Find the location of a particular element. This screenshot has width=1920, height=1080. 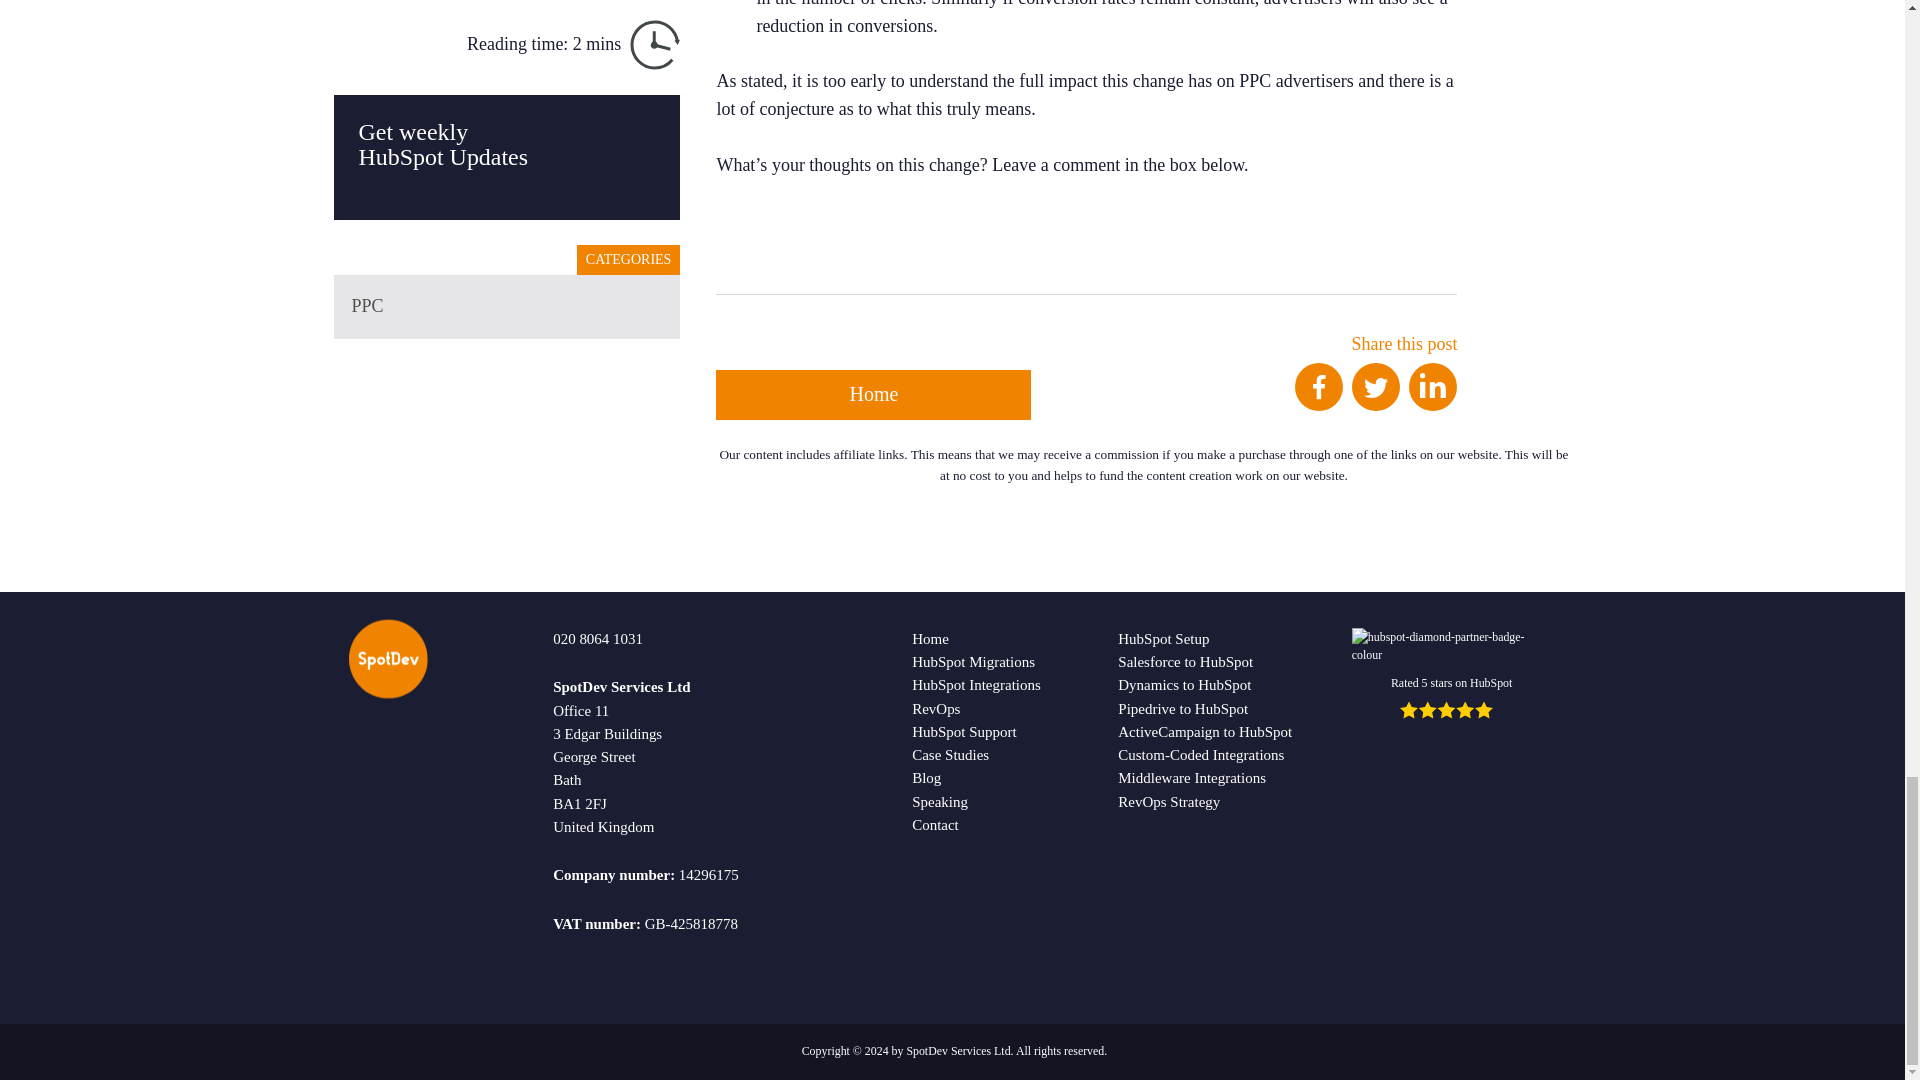

HubSpot Setup is located at coordinates (1163, 638).